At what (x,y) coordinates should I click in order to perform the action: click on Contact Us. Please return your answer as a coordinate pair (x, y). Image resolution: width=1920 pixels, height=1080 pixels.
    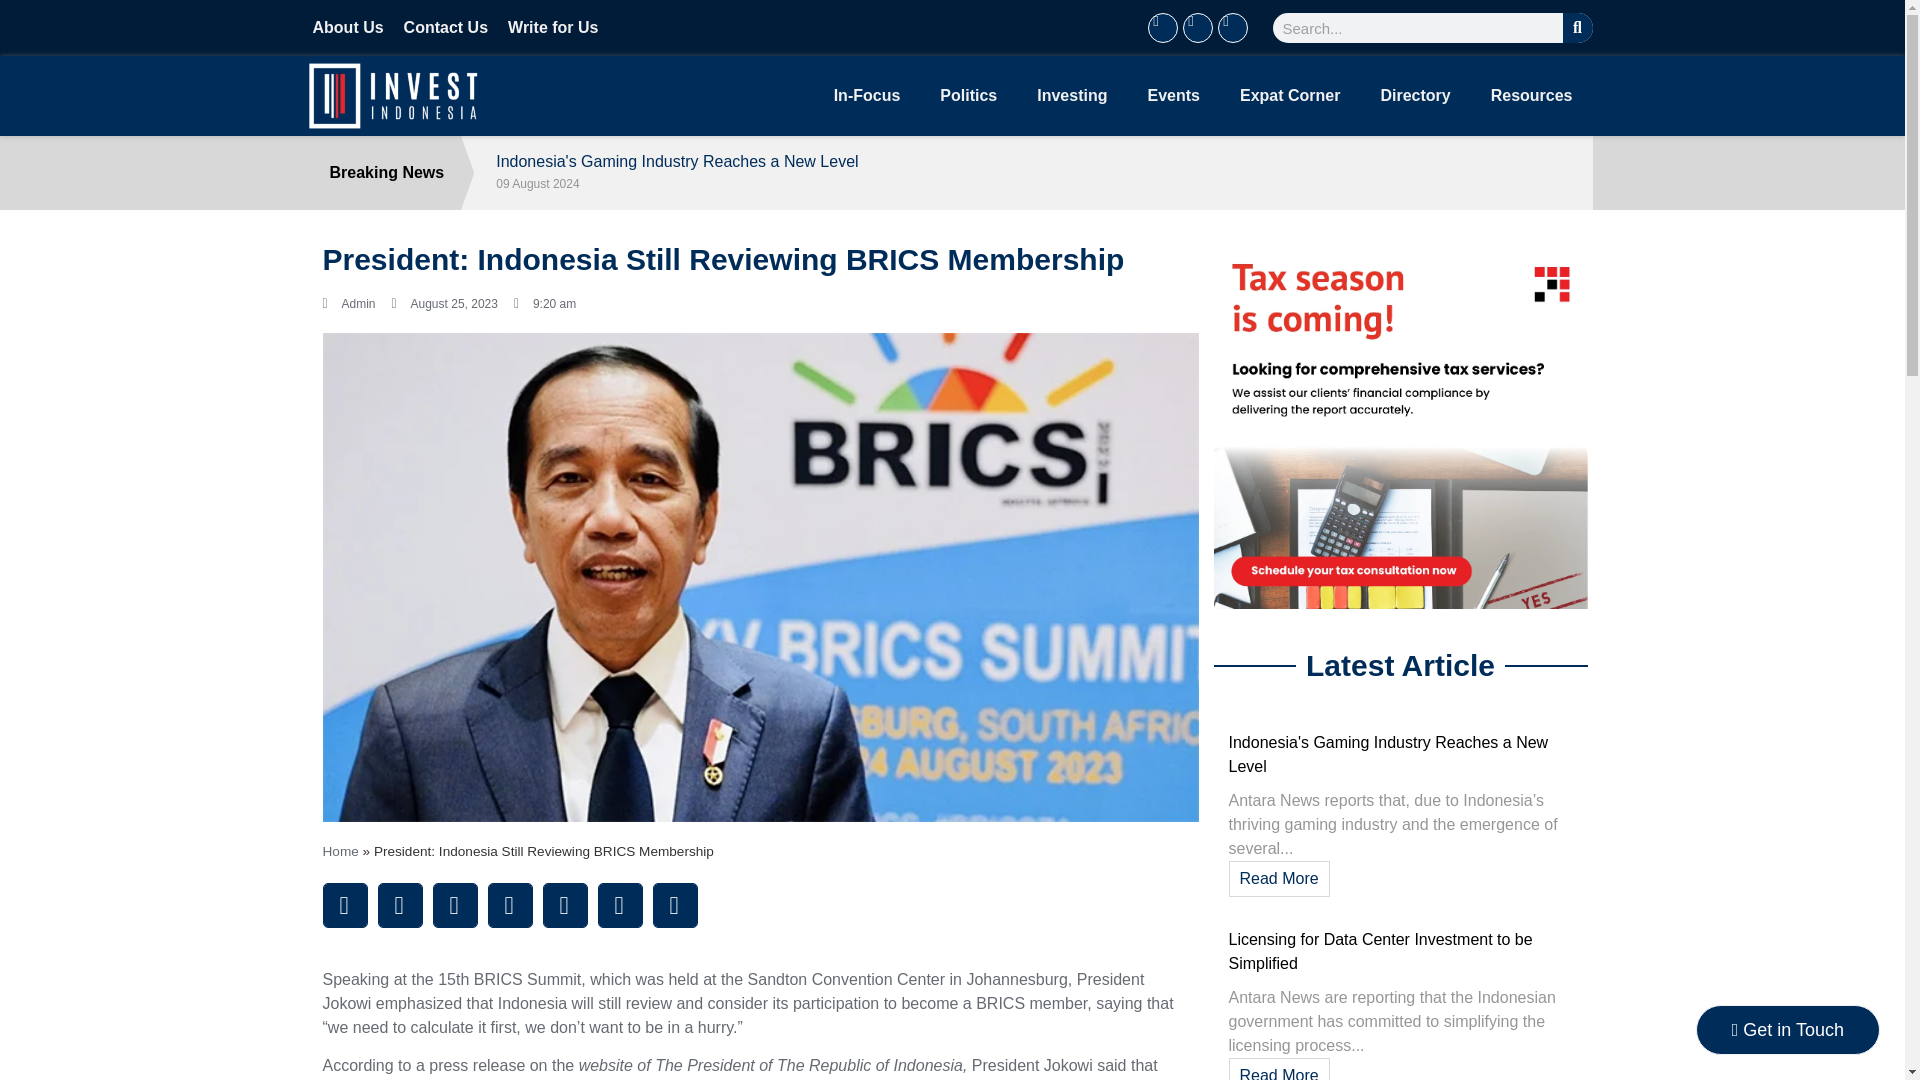
    Looking at the image, I should click on (445, 28).